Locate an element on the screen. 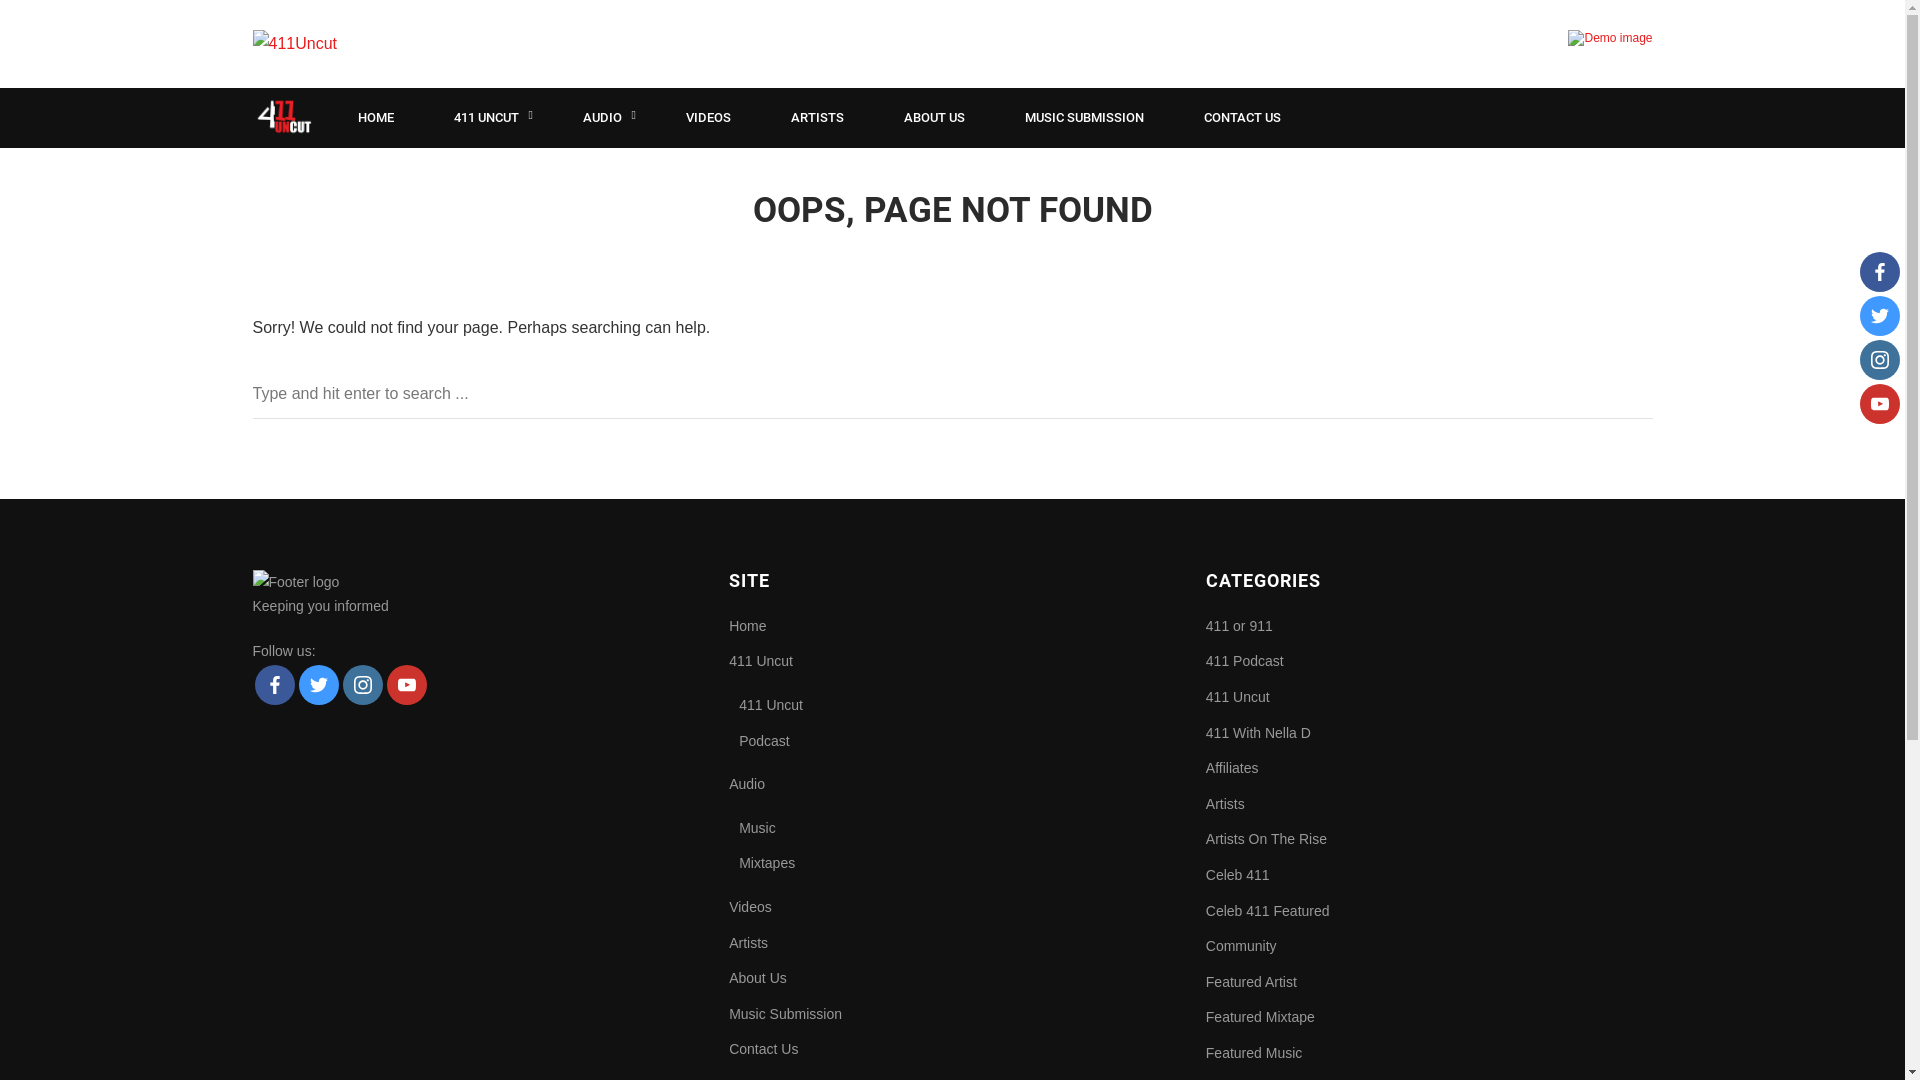  HOME is located at coordinates (376, 118).